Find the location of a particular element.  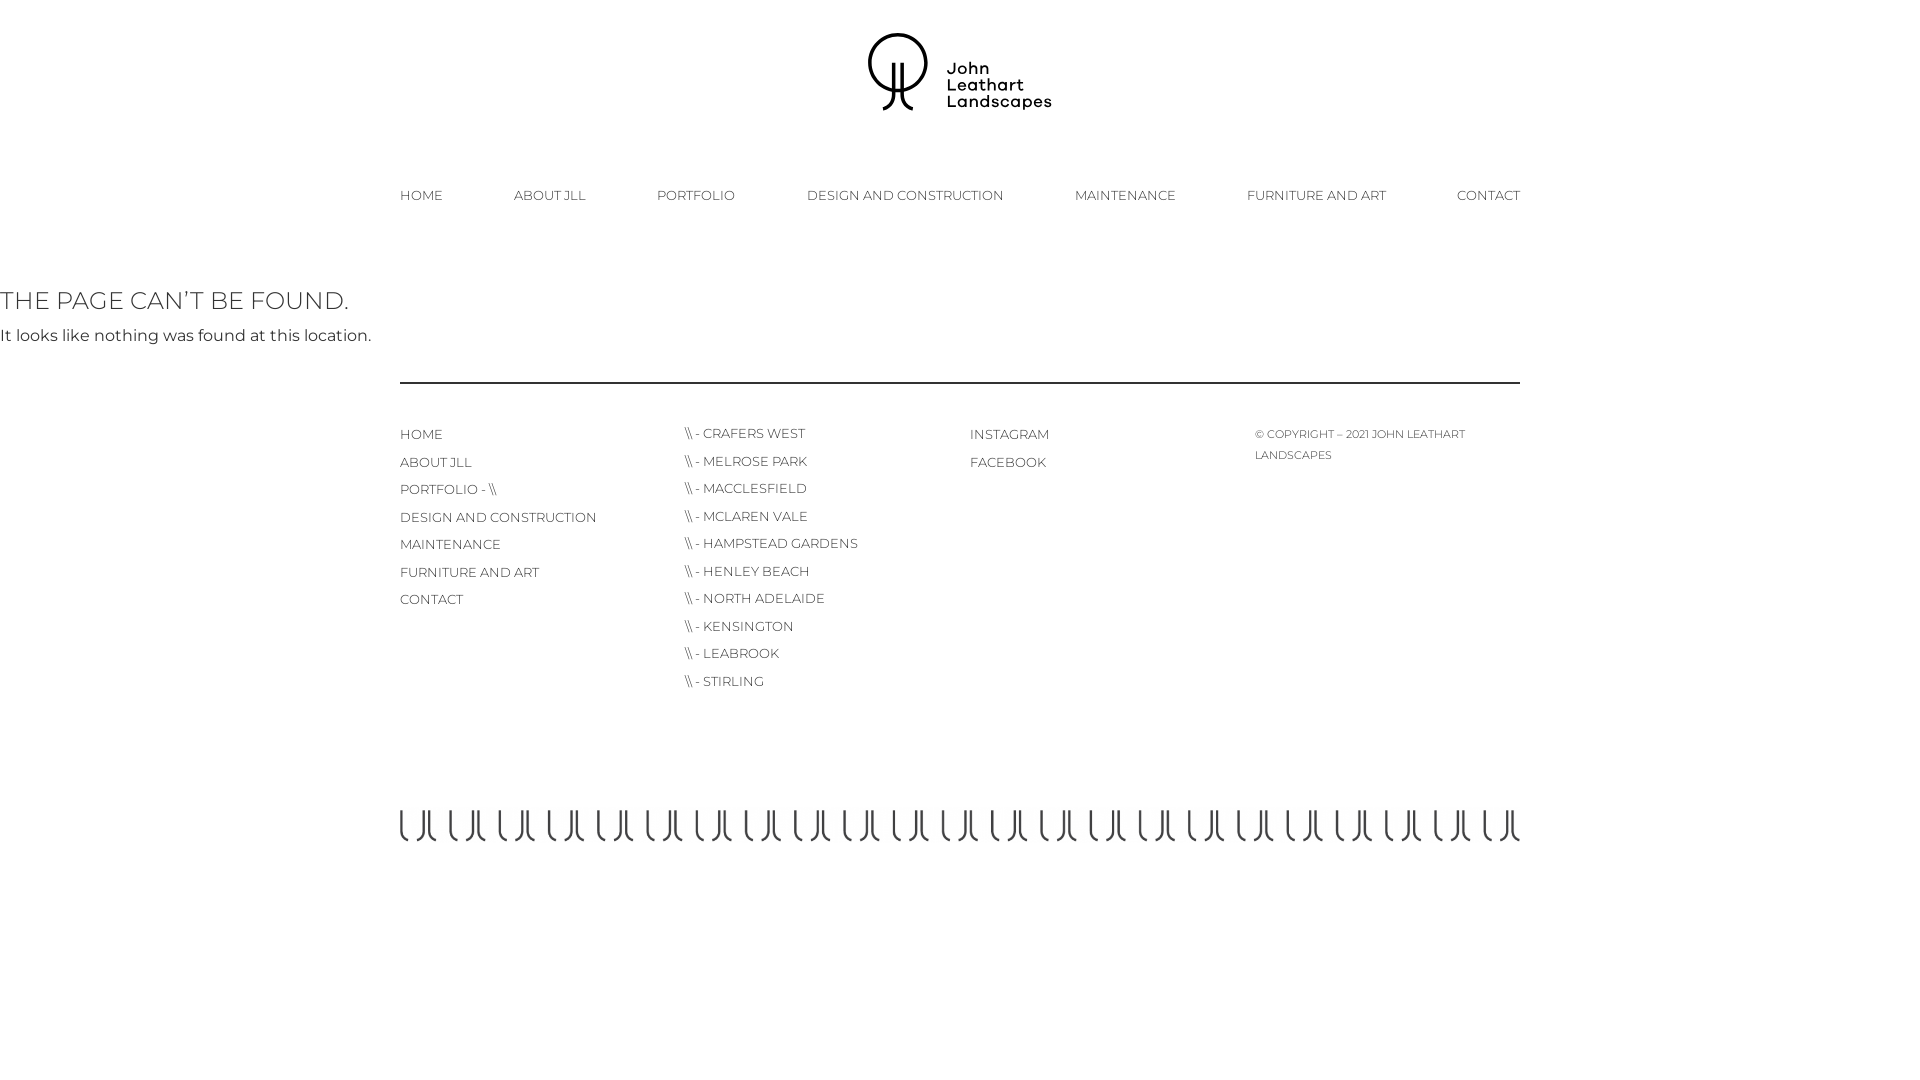

LEABROOK is located at coordinates (741, 653).